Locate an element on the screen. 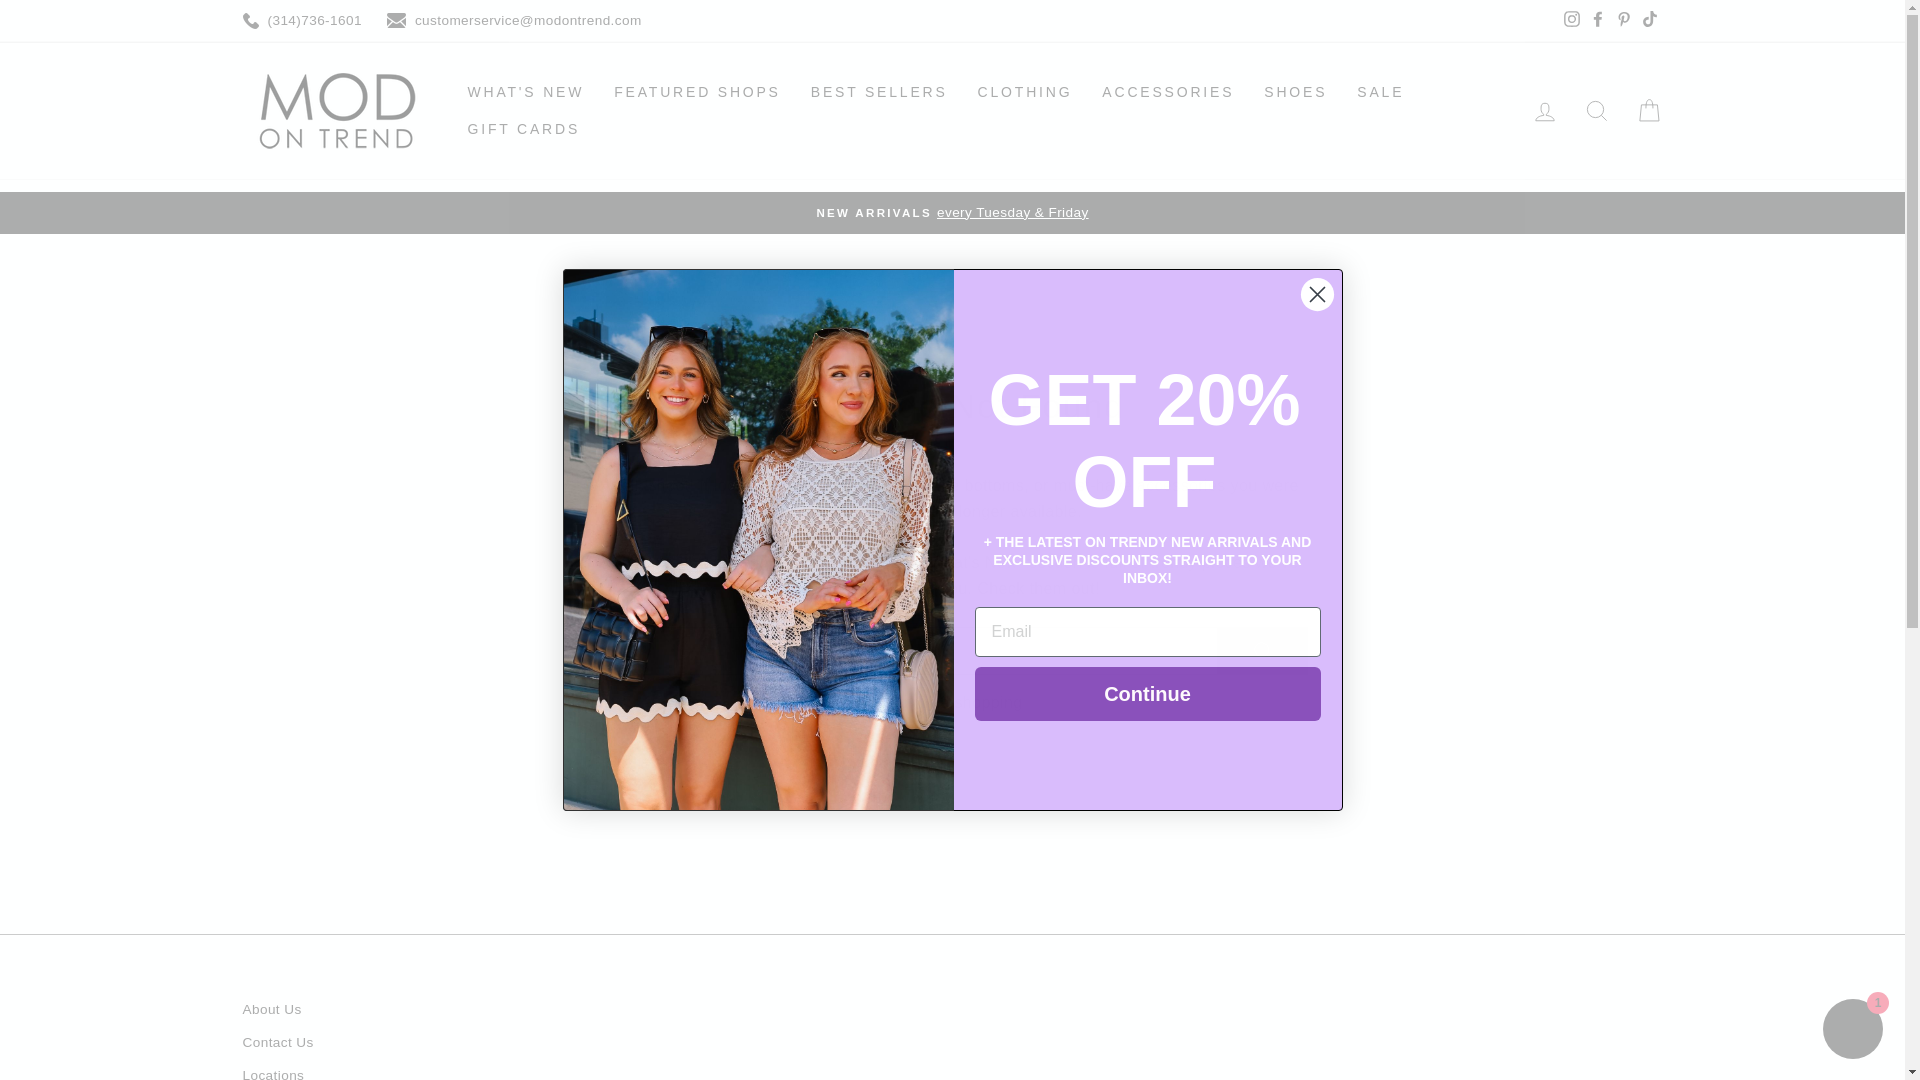 Image resolution: width=1920 pixels, height=1080 pixels. MOD ON TREND on TikTok is located at coordinates (1648, 20).